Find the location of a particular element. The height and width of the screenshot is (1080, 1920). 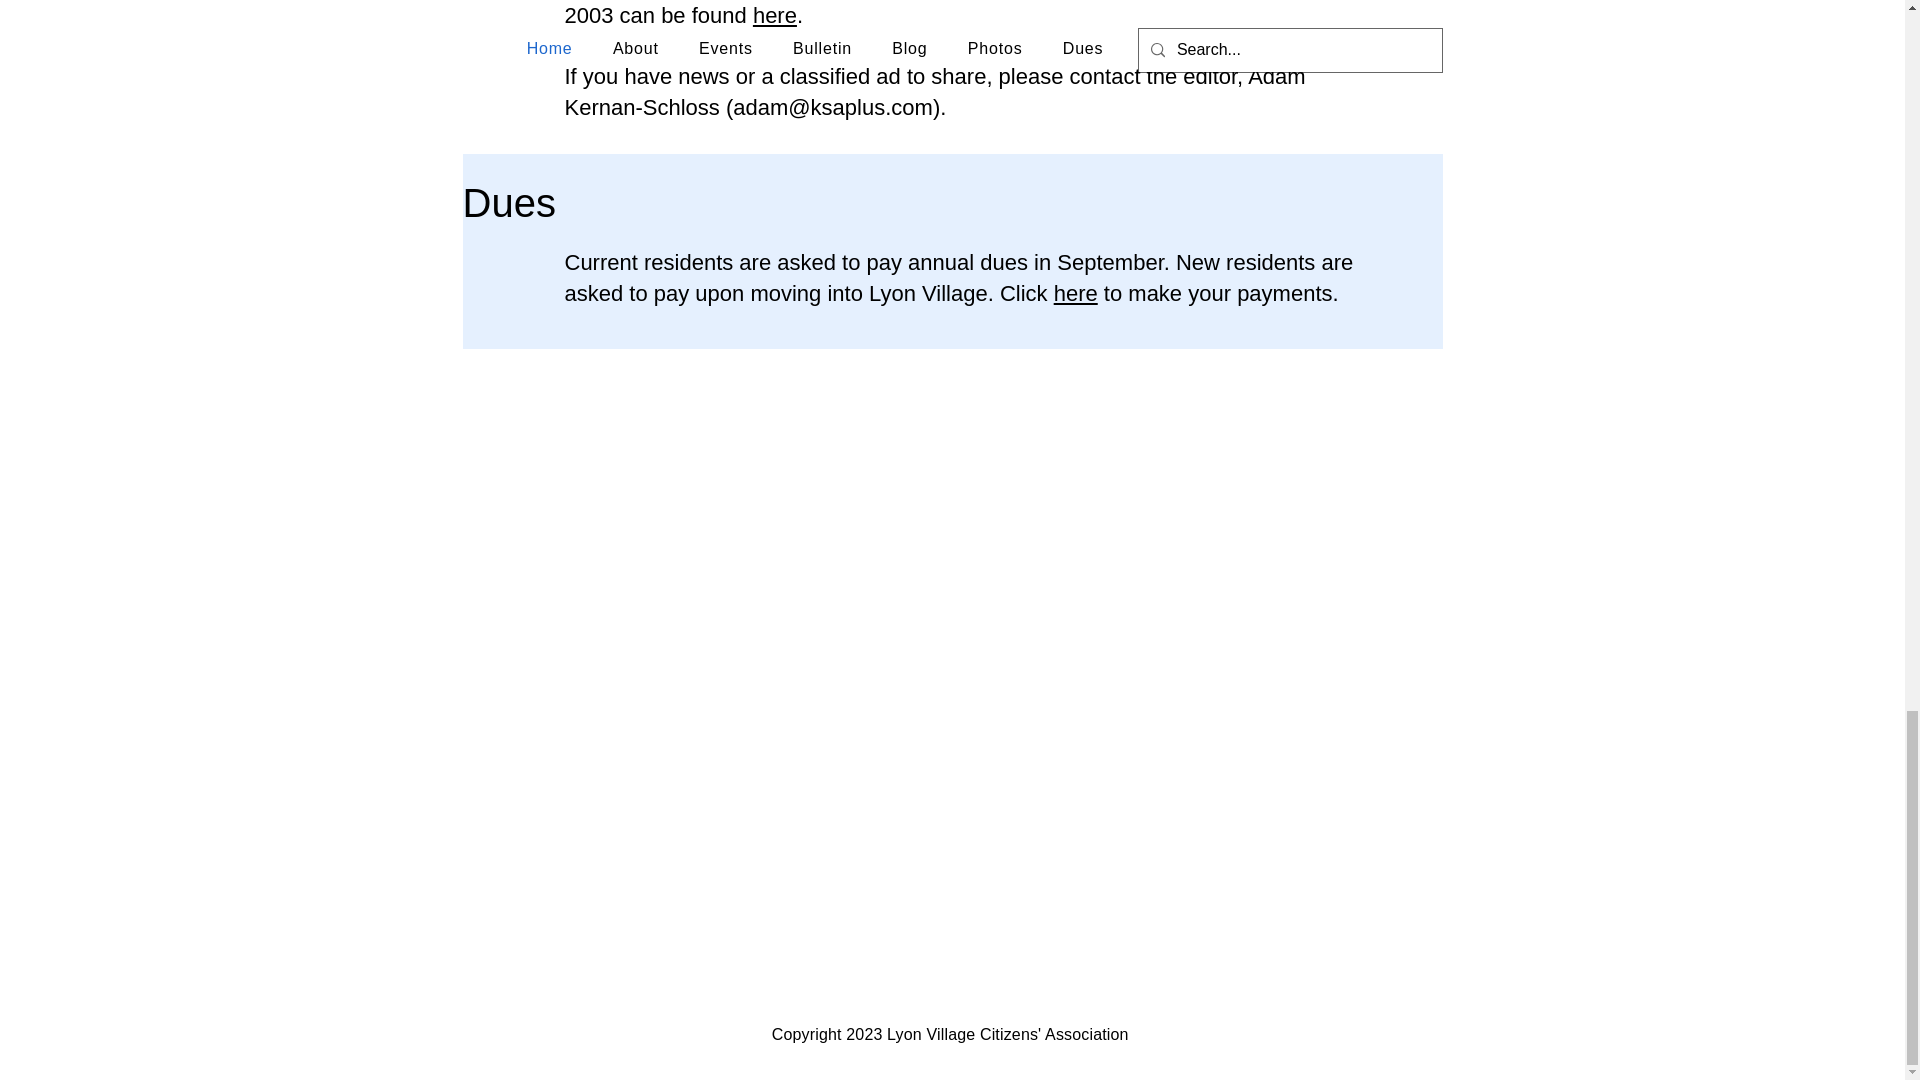

Dues is located at coordinates (508, 202).